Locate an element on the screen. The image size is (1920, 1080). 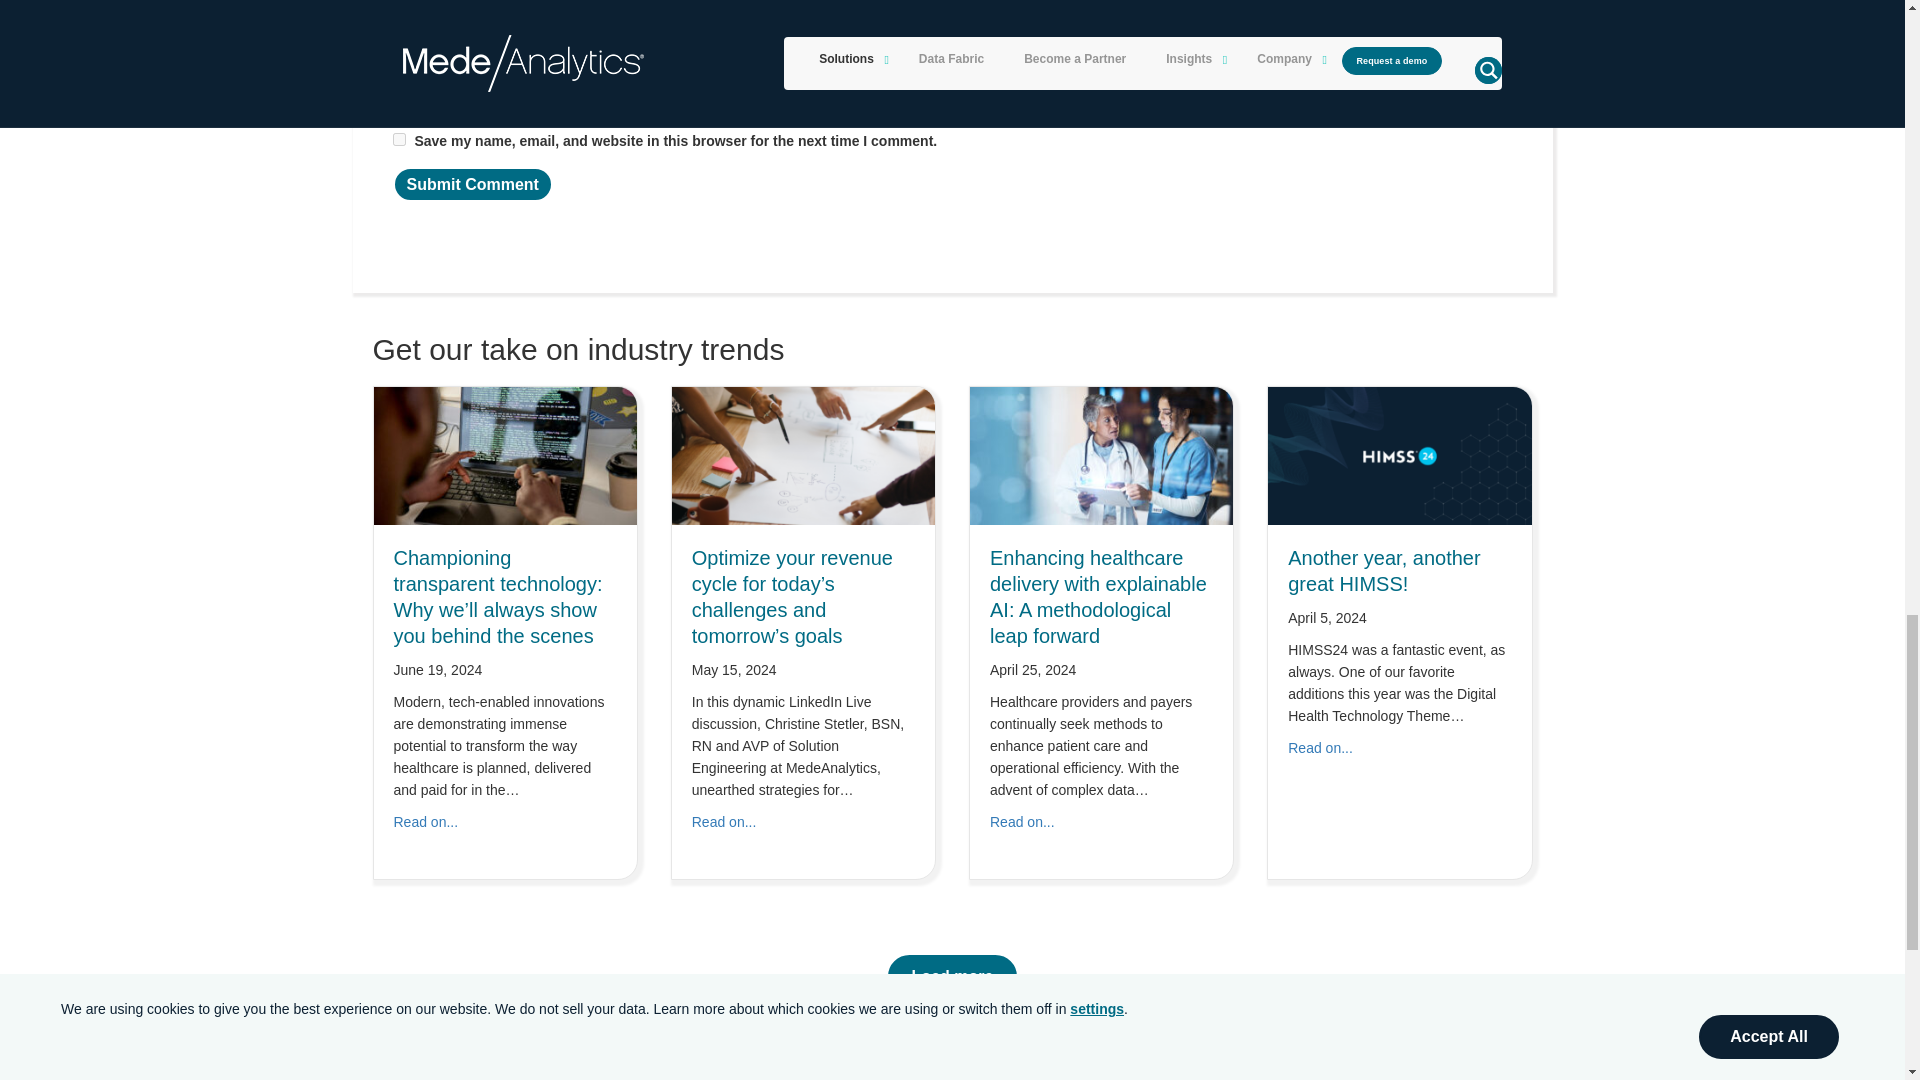
Another year, another great HIMSS! is located at coordinates (1320, 748).